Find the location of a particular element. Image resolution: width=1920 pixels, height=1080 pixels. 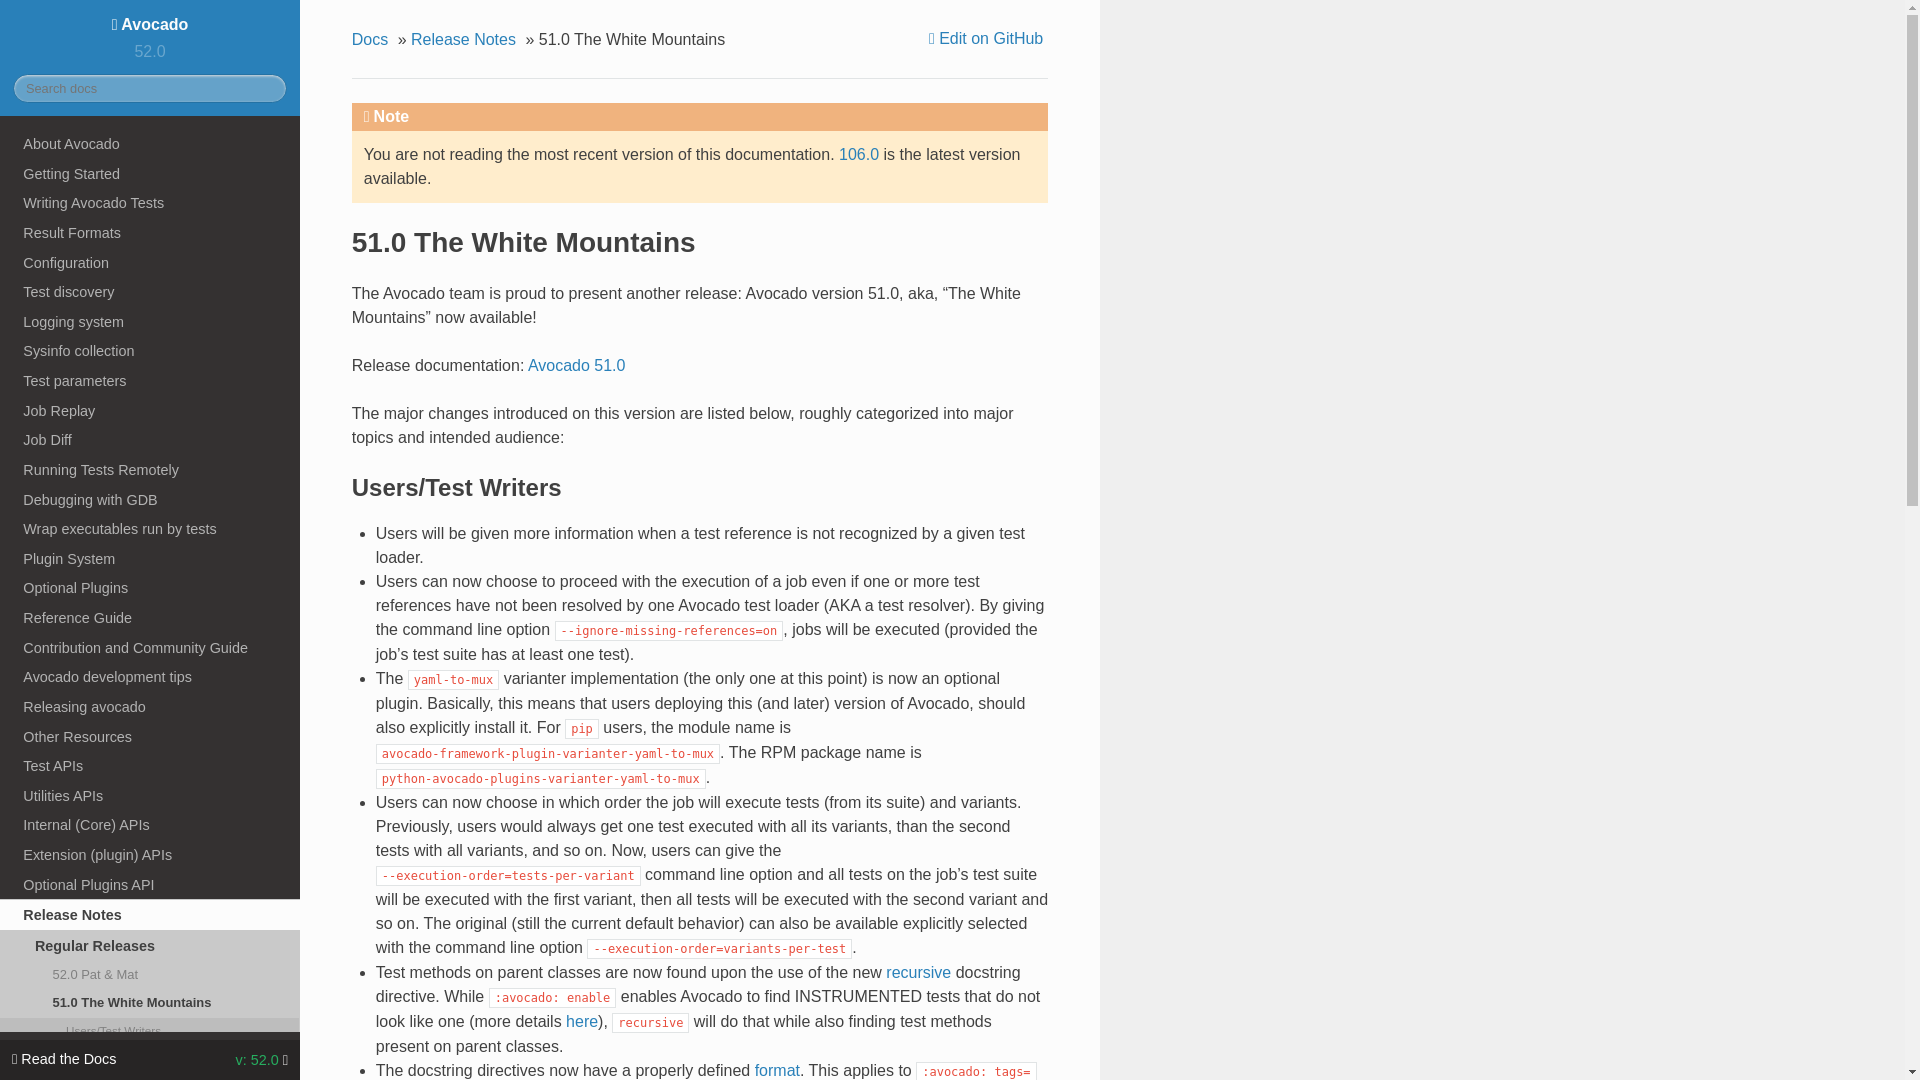

Optional Plugins API is located at coordinates (150, 884).